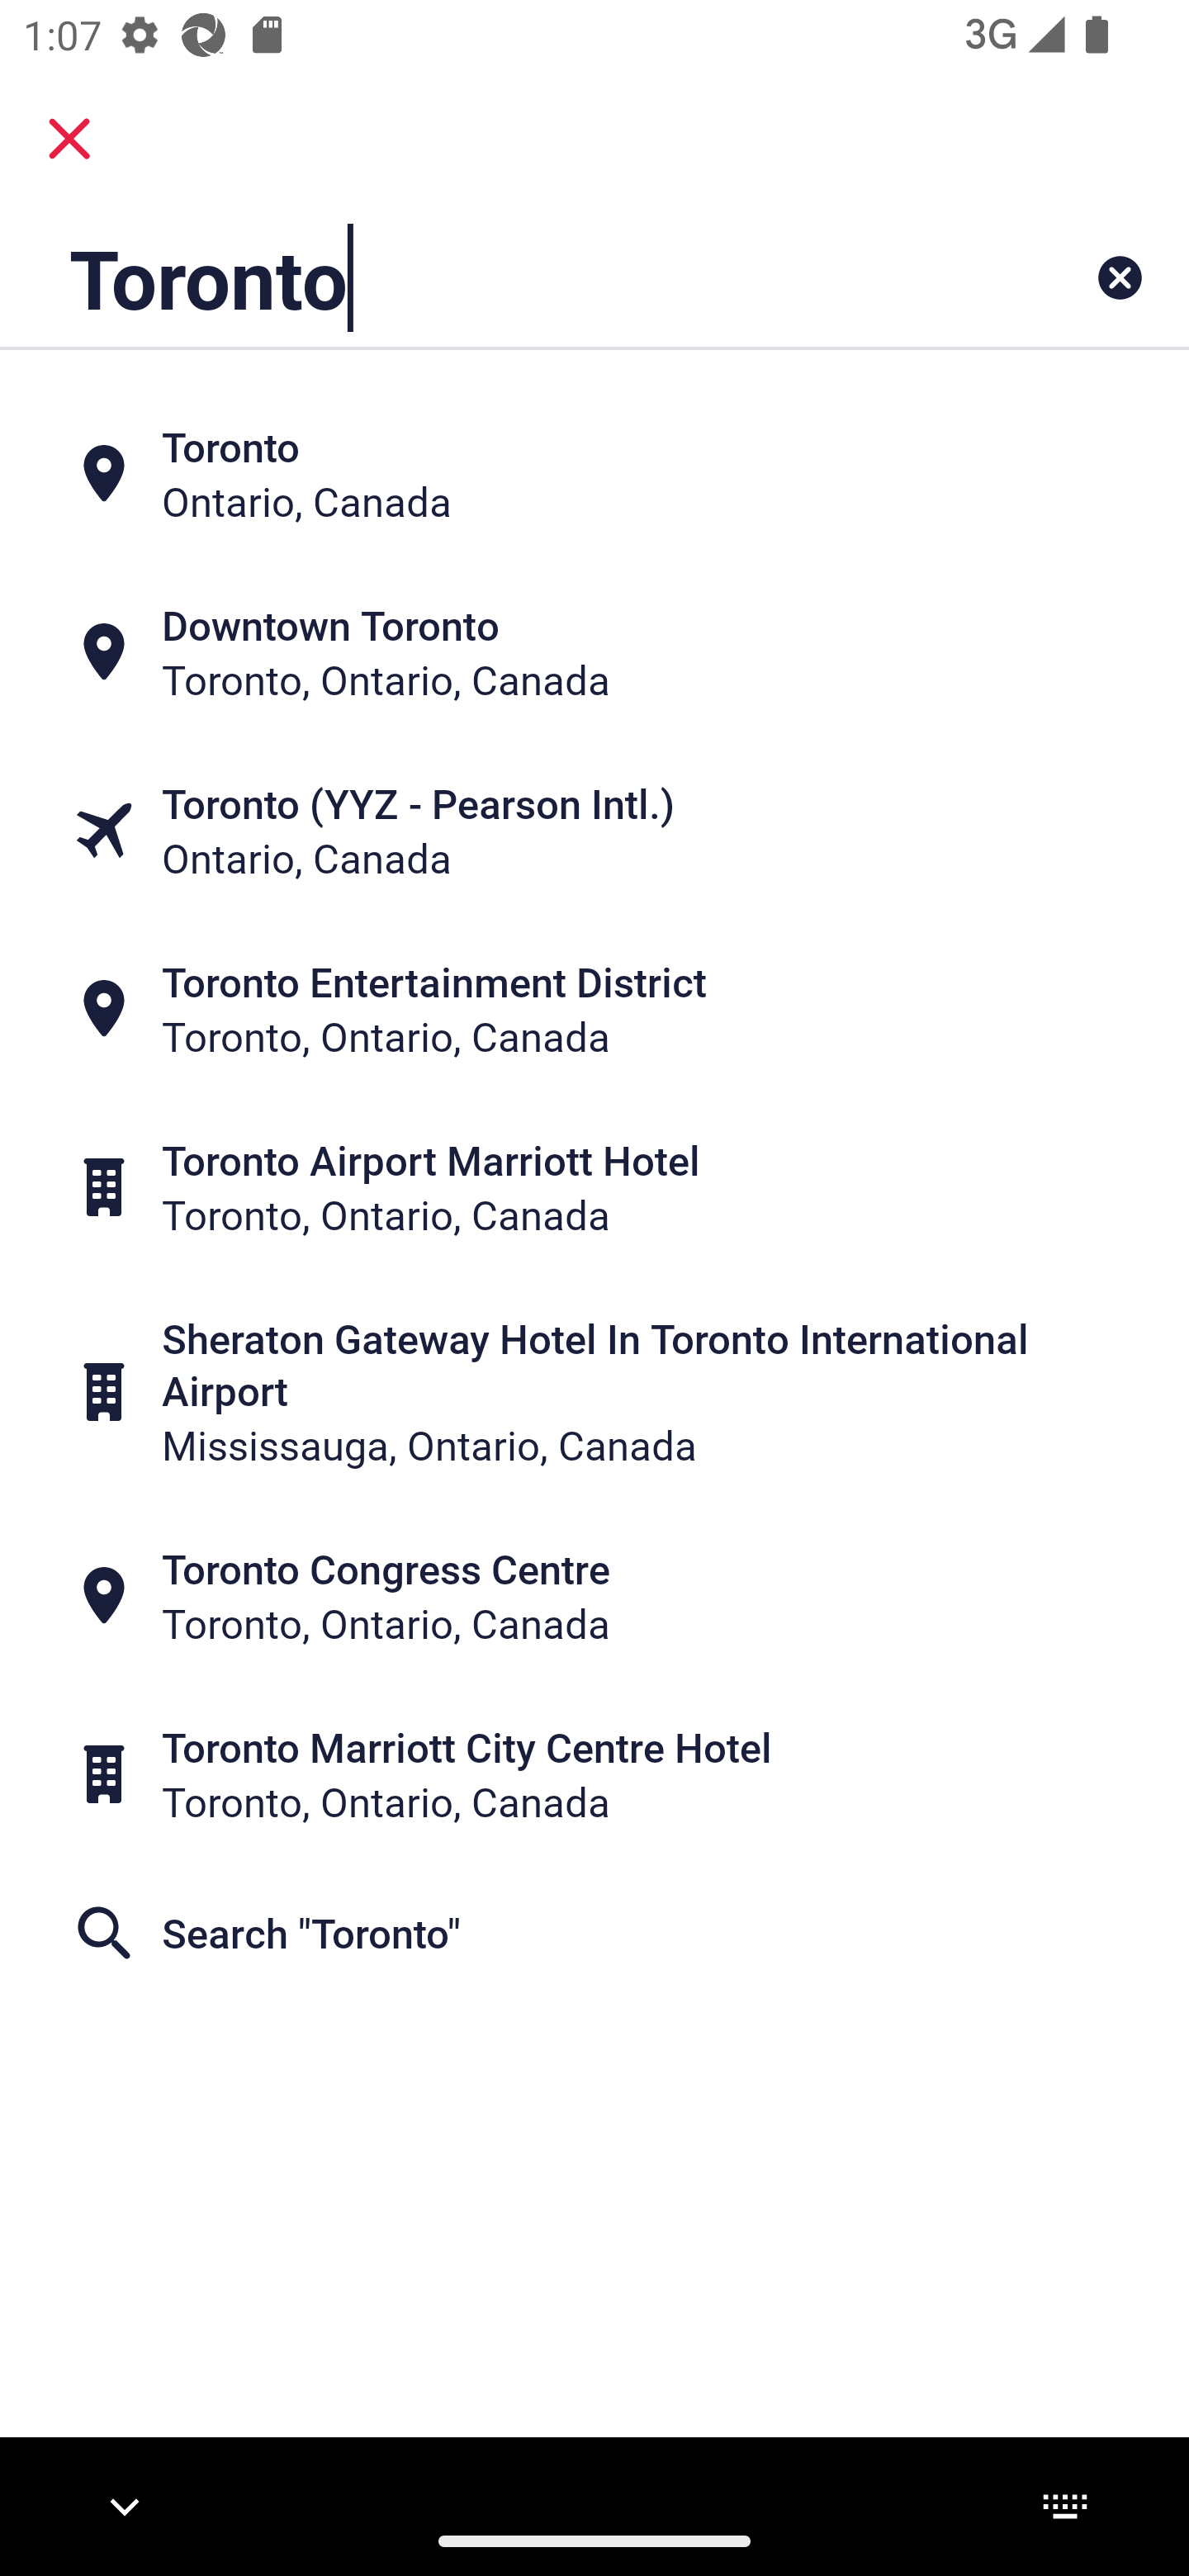 The image size is (1189, 2576). What do you see at coordinates (594, 652) in the screenshot?
I see `Downtown Toronto Toronto, Ontario, Canada` at bounding box center [594, 652].